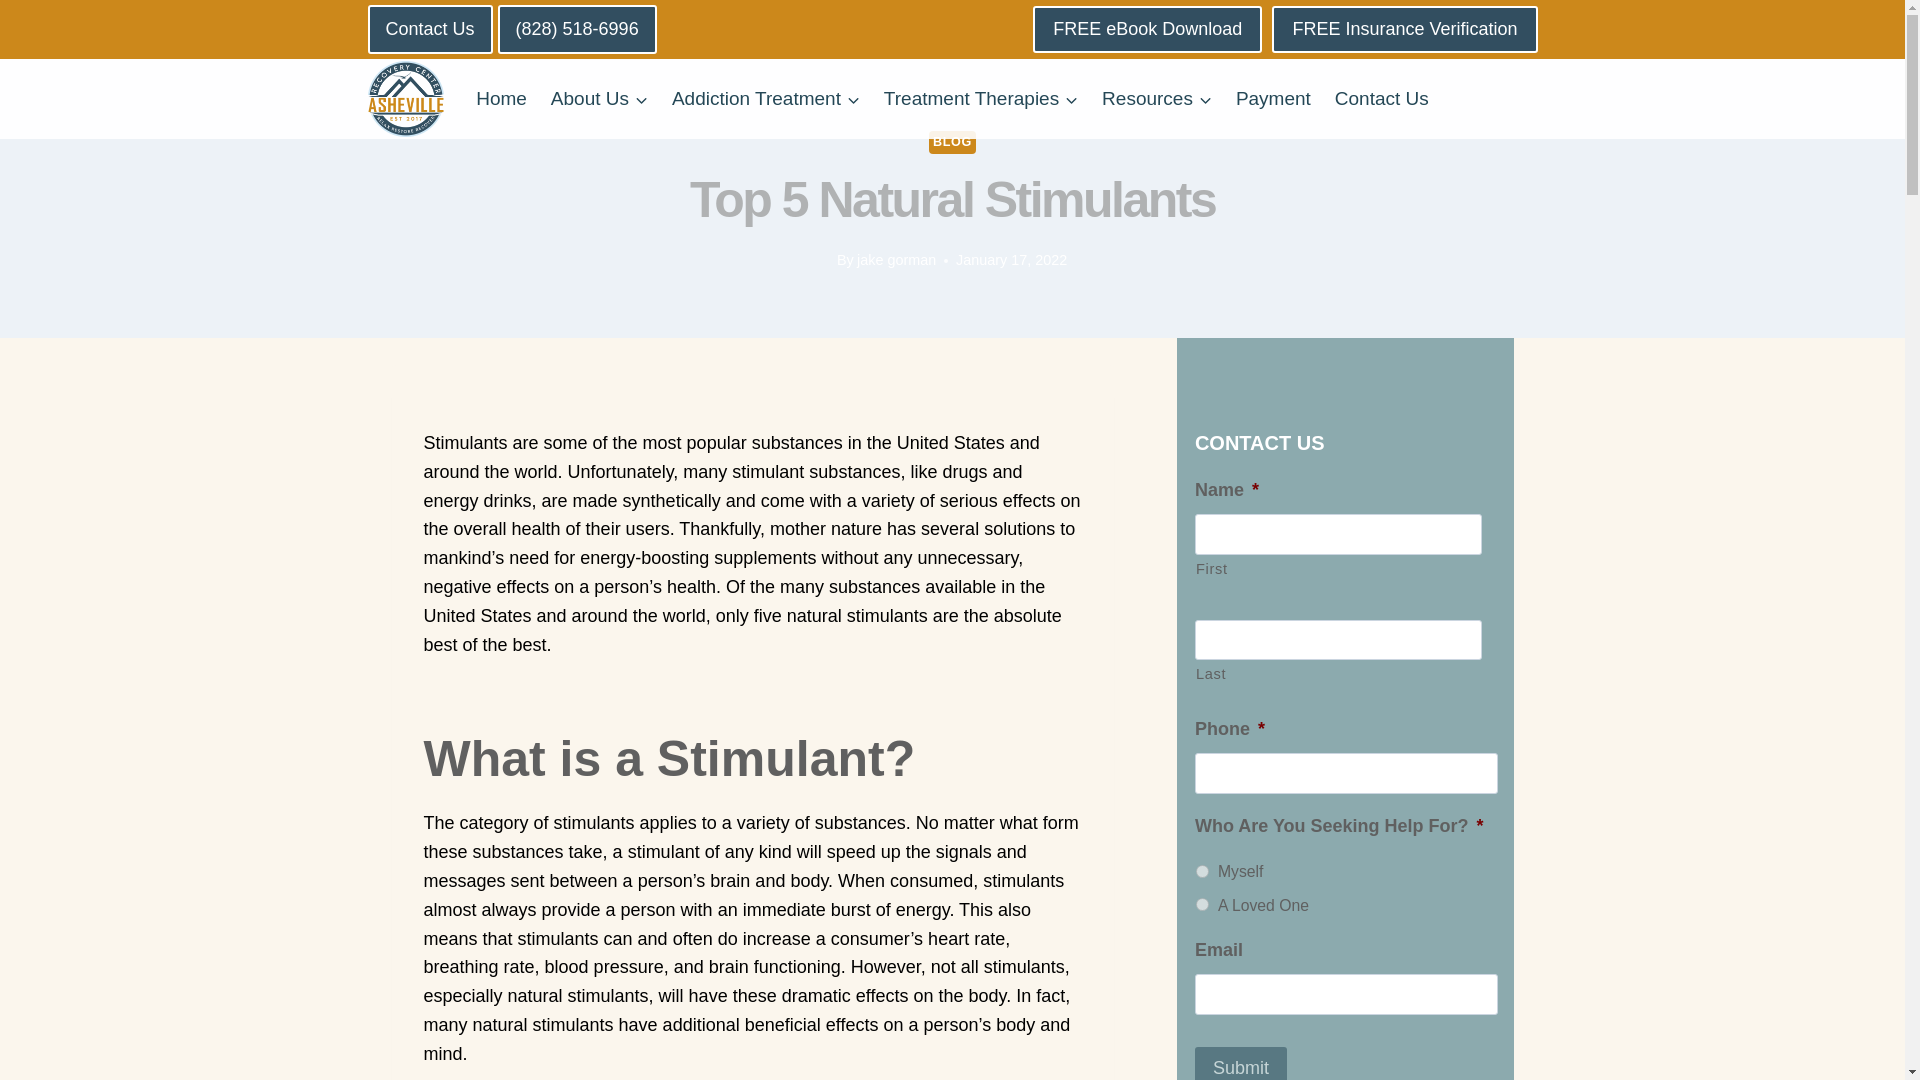 This screenshot has height=1080, width=1920. Describe the element at coordinates (1404, 29) in the screenshot. I see `FREE Insurance Verification` at that location.